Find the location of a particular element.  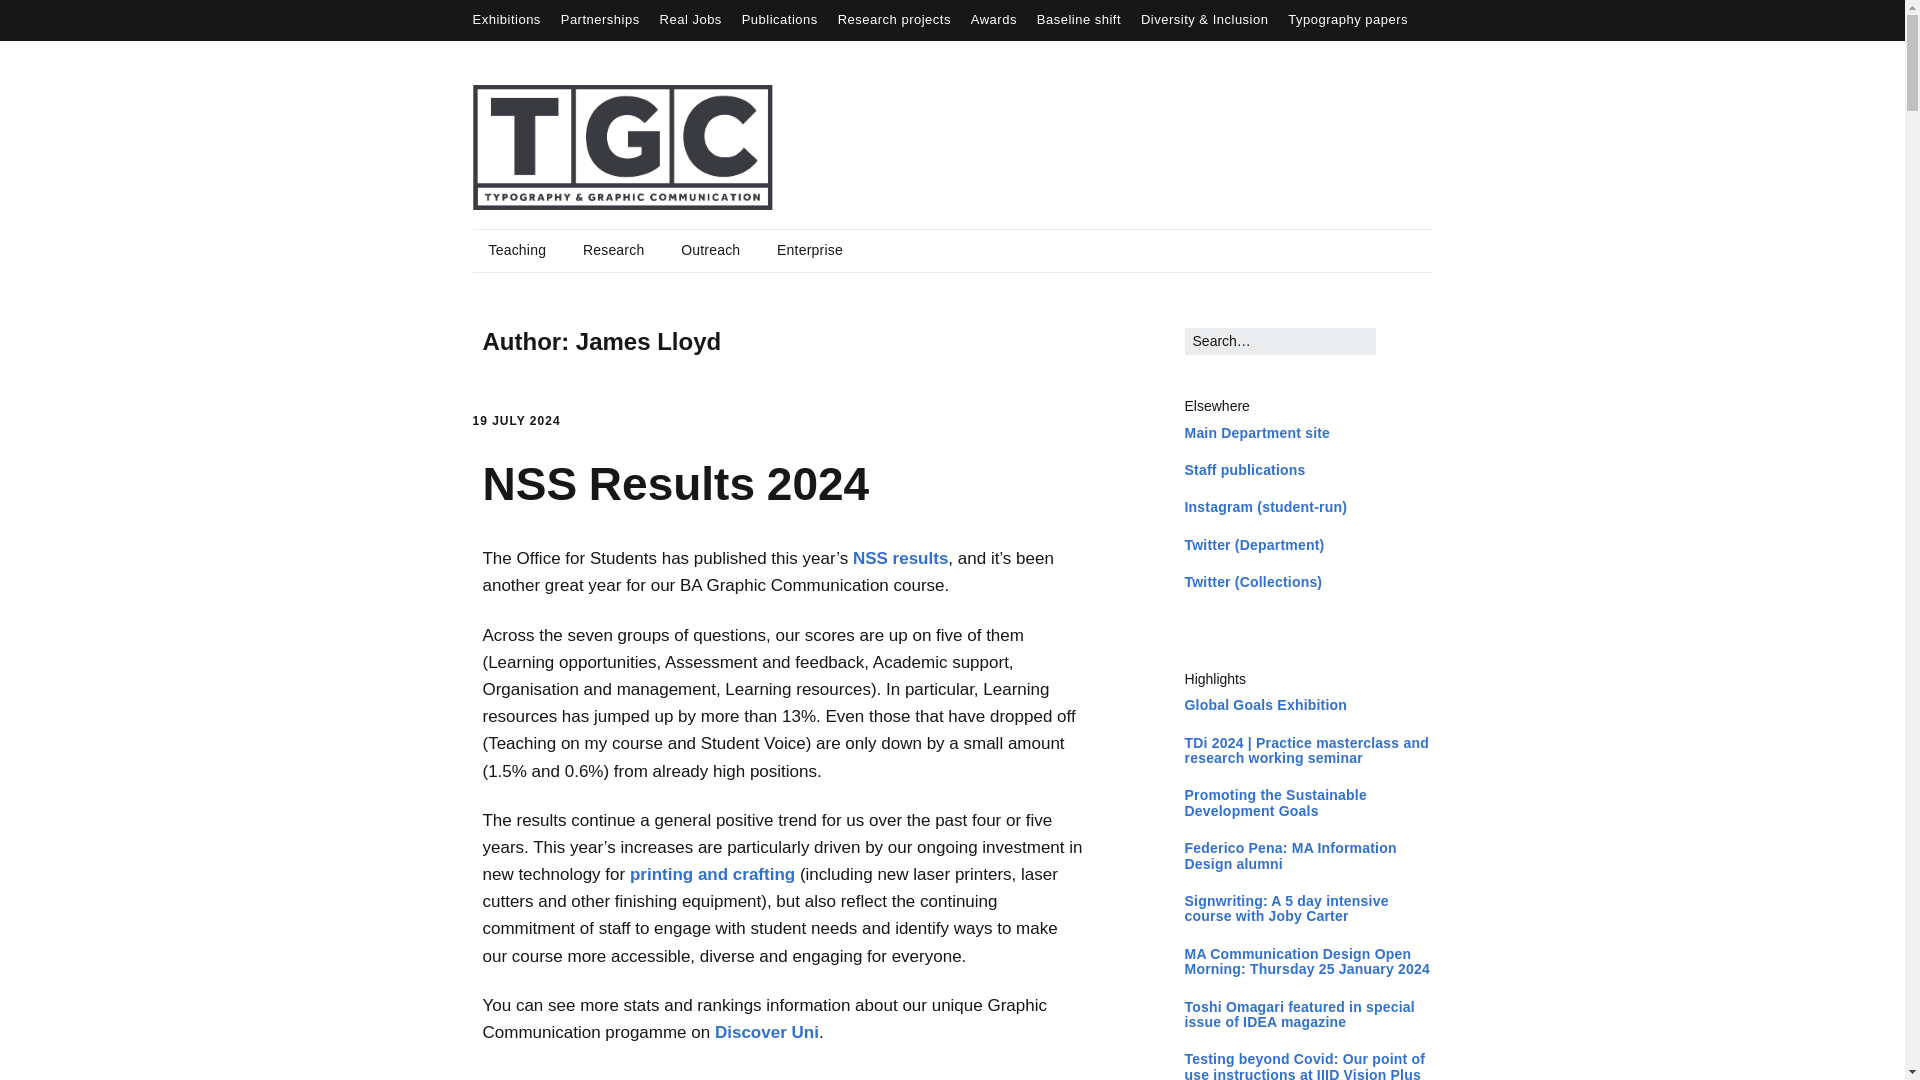

Press Enter to submit your search is located at coordinates (1280, 342).